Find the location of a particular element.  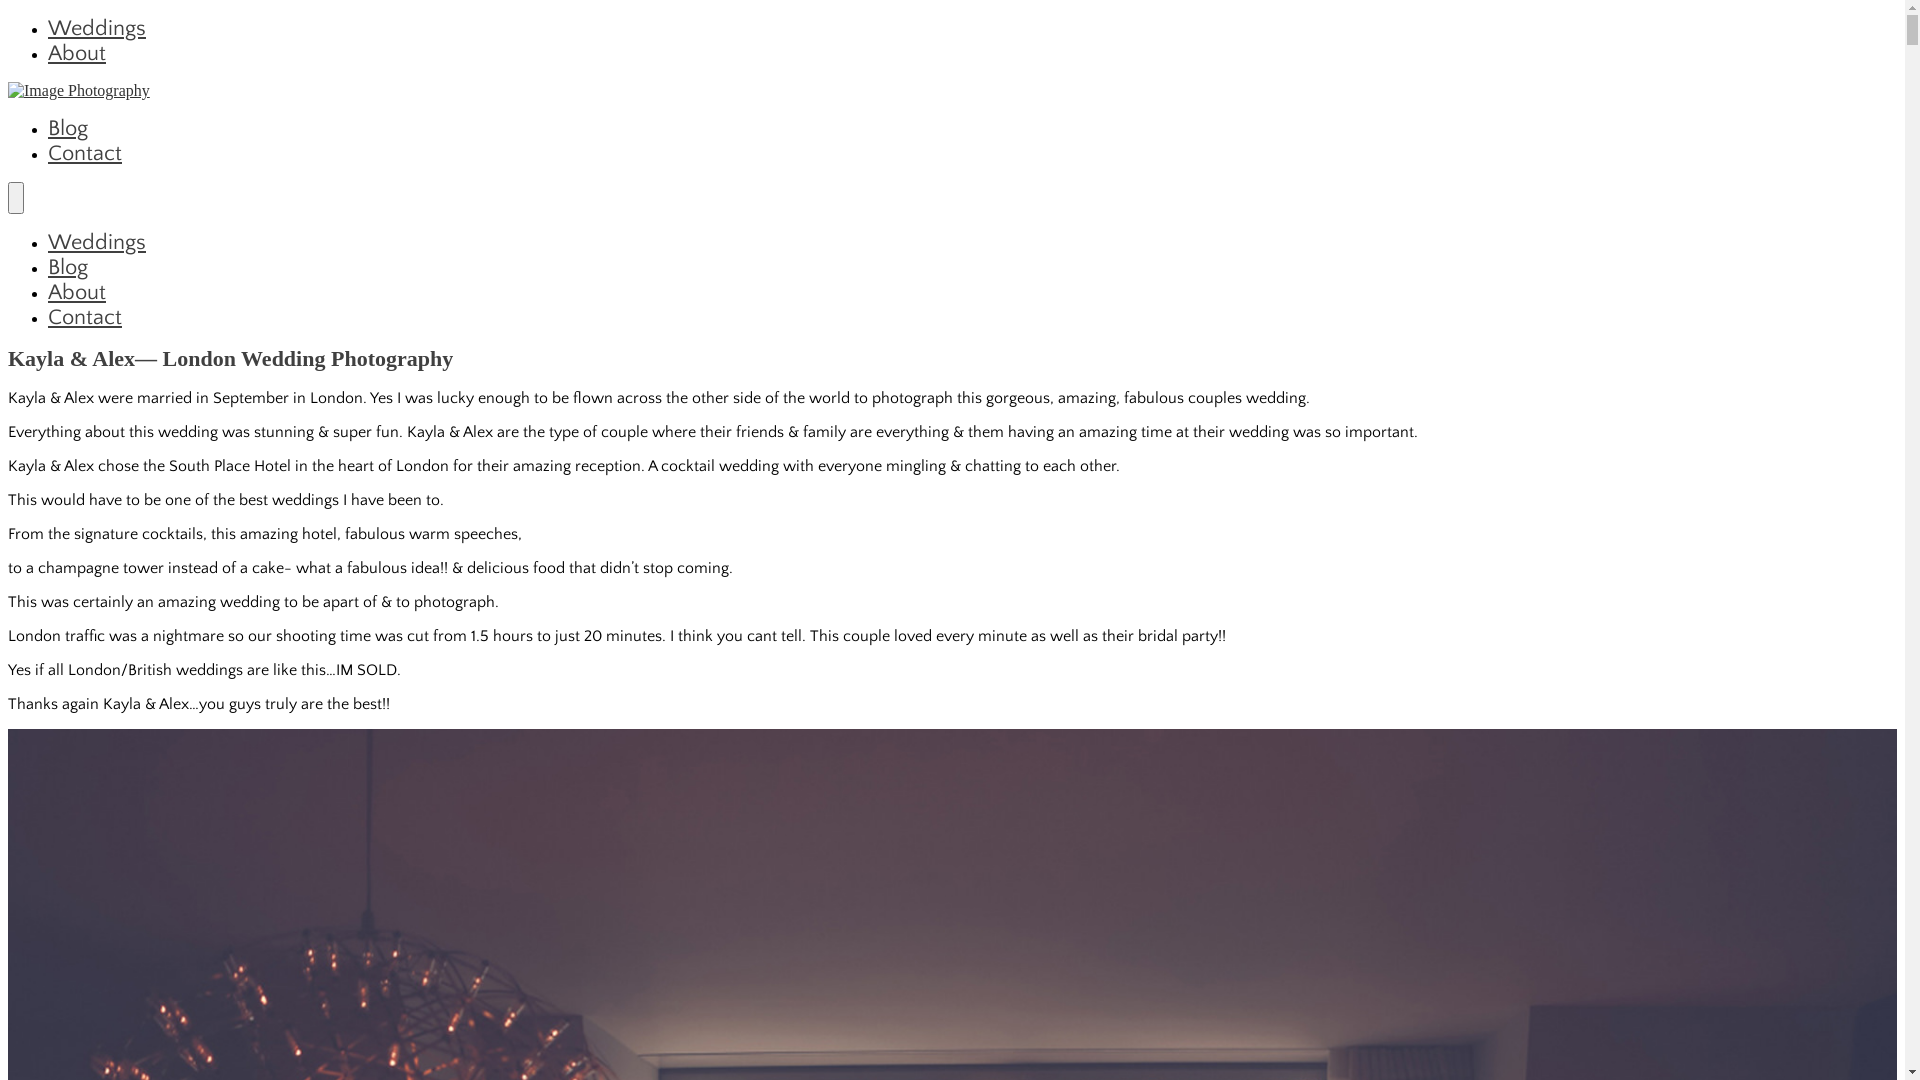

Skip to content is located at coordinates (8, 16).